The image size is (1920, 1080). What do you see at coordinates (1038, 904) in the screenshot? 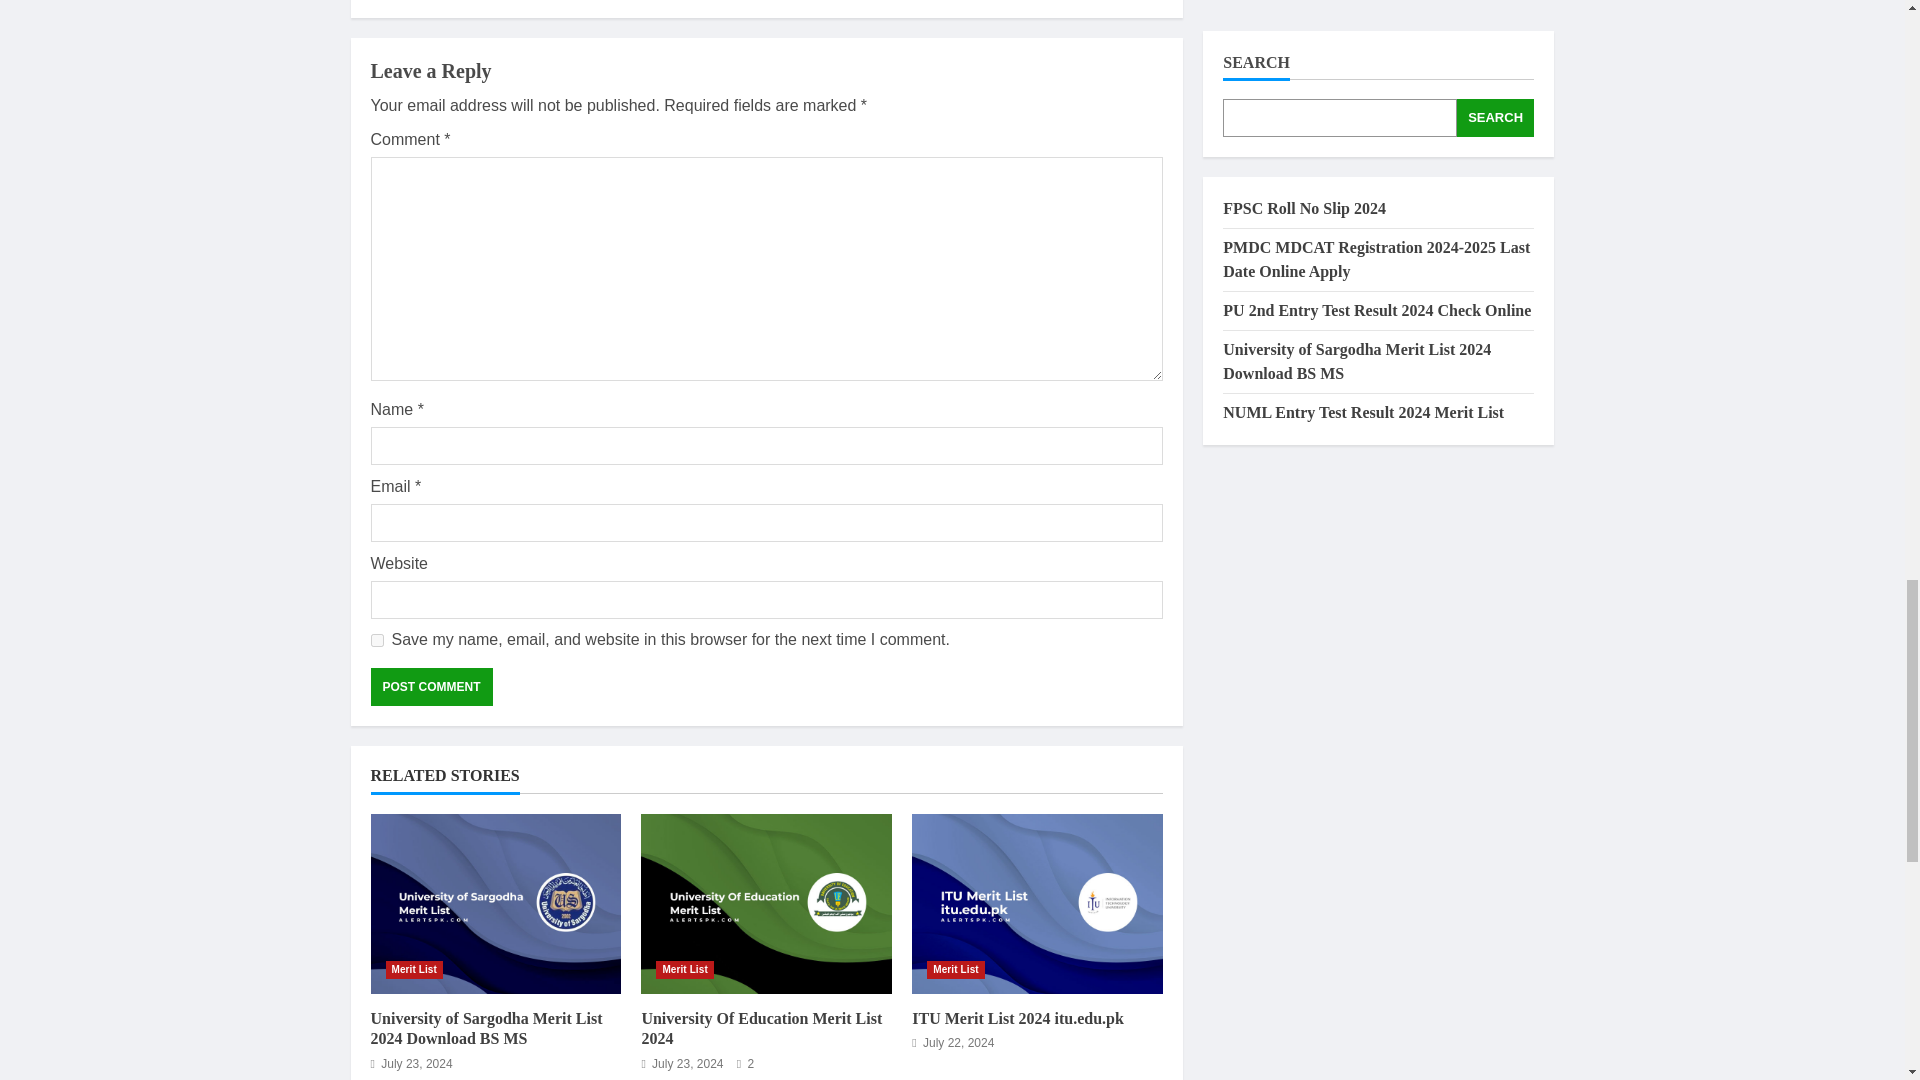
I see `ITU Merit List 2024 itu.edu.pk` at bounding box center [1038, 904].